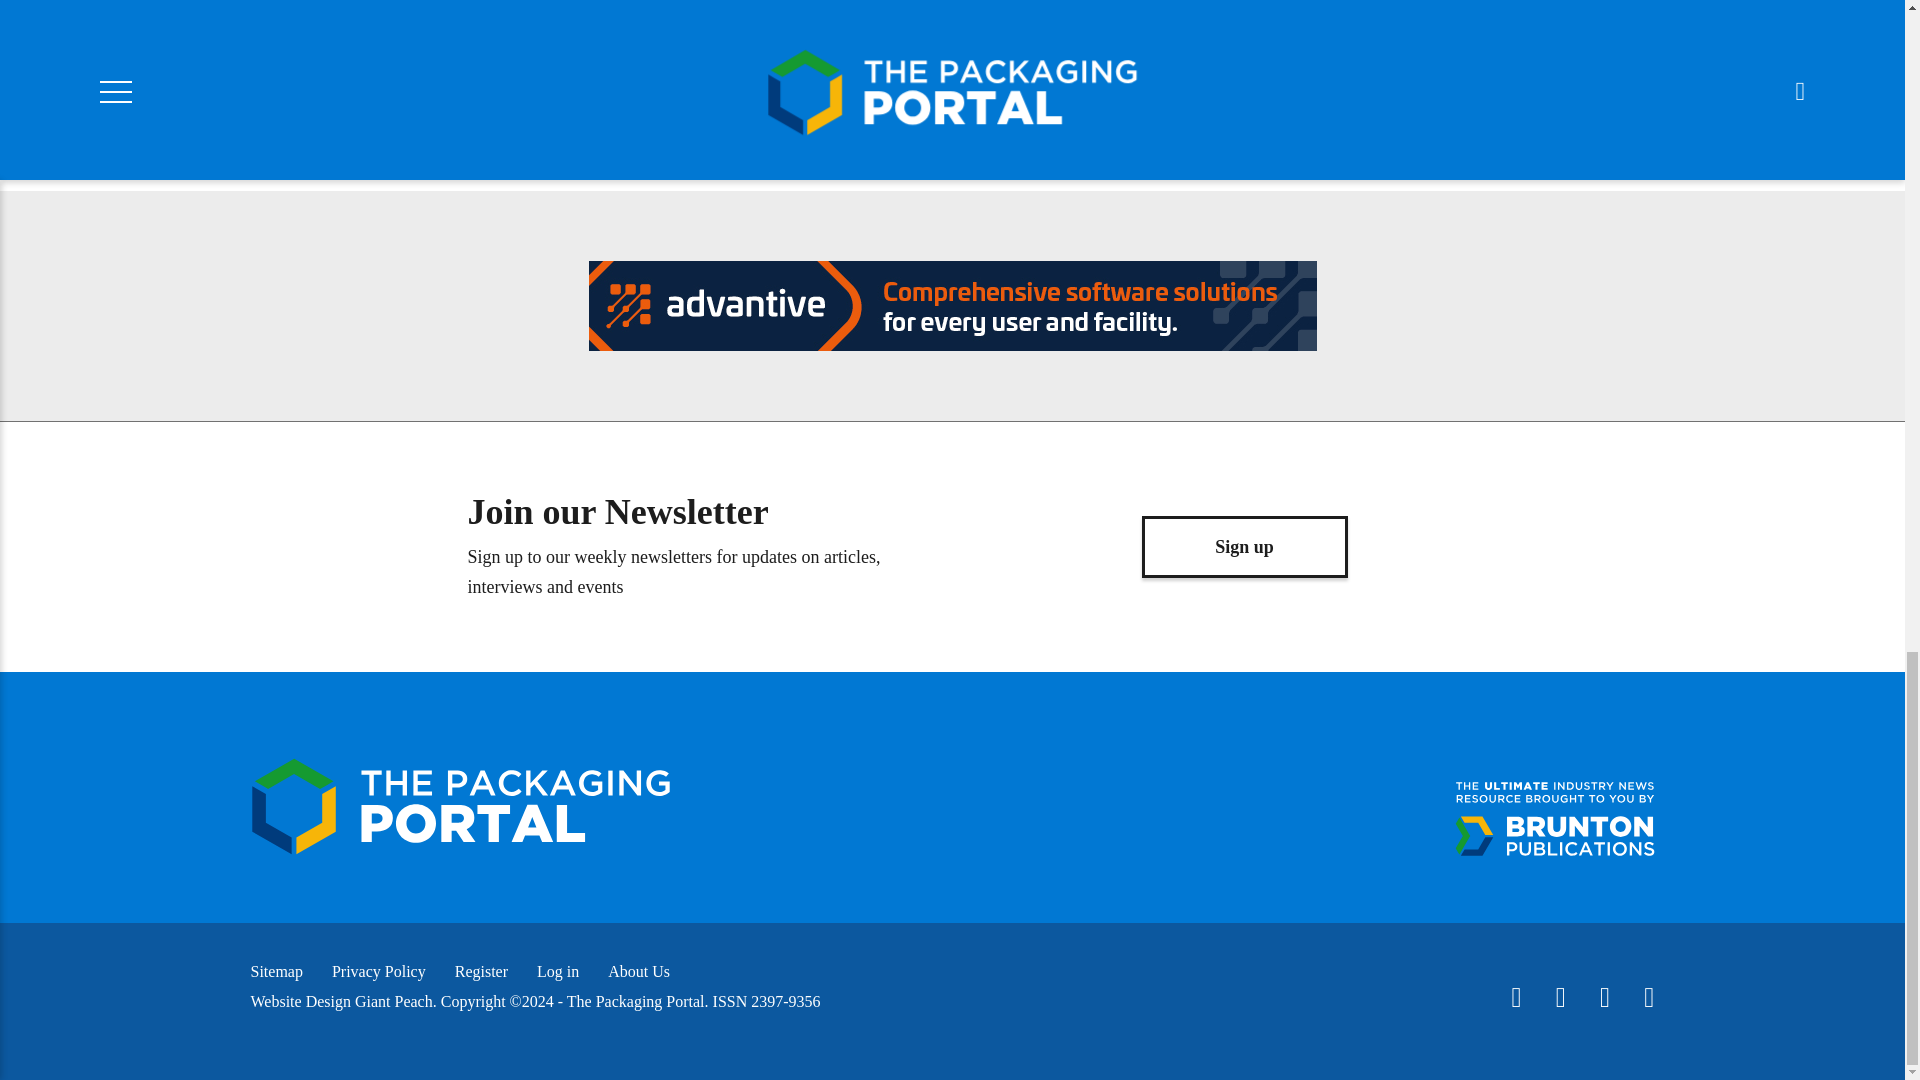 The height and width of the screenshot is (1080, 1920). What do you see at coordinates (275, 971) in the screenshot?
I see `Sitemap` at bounding box center [275, 971].